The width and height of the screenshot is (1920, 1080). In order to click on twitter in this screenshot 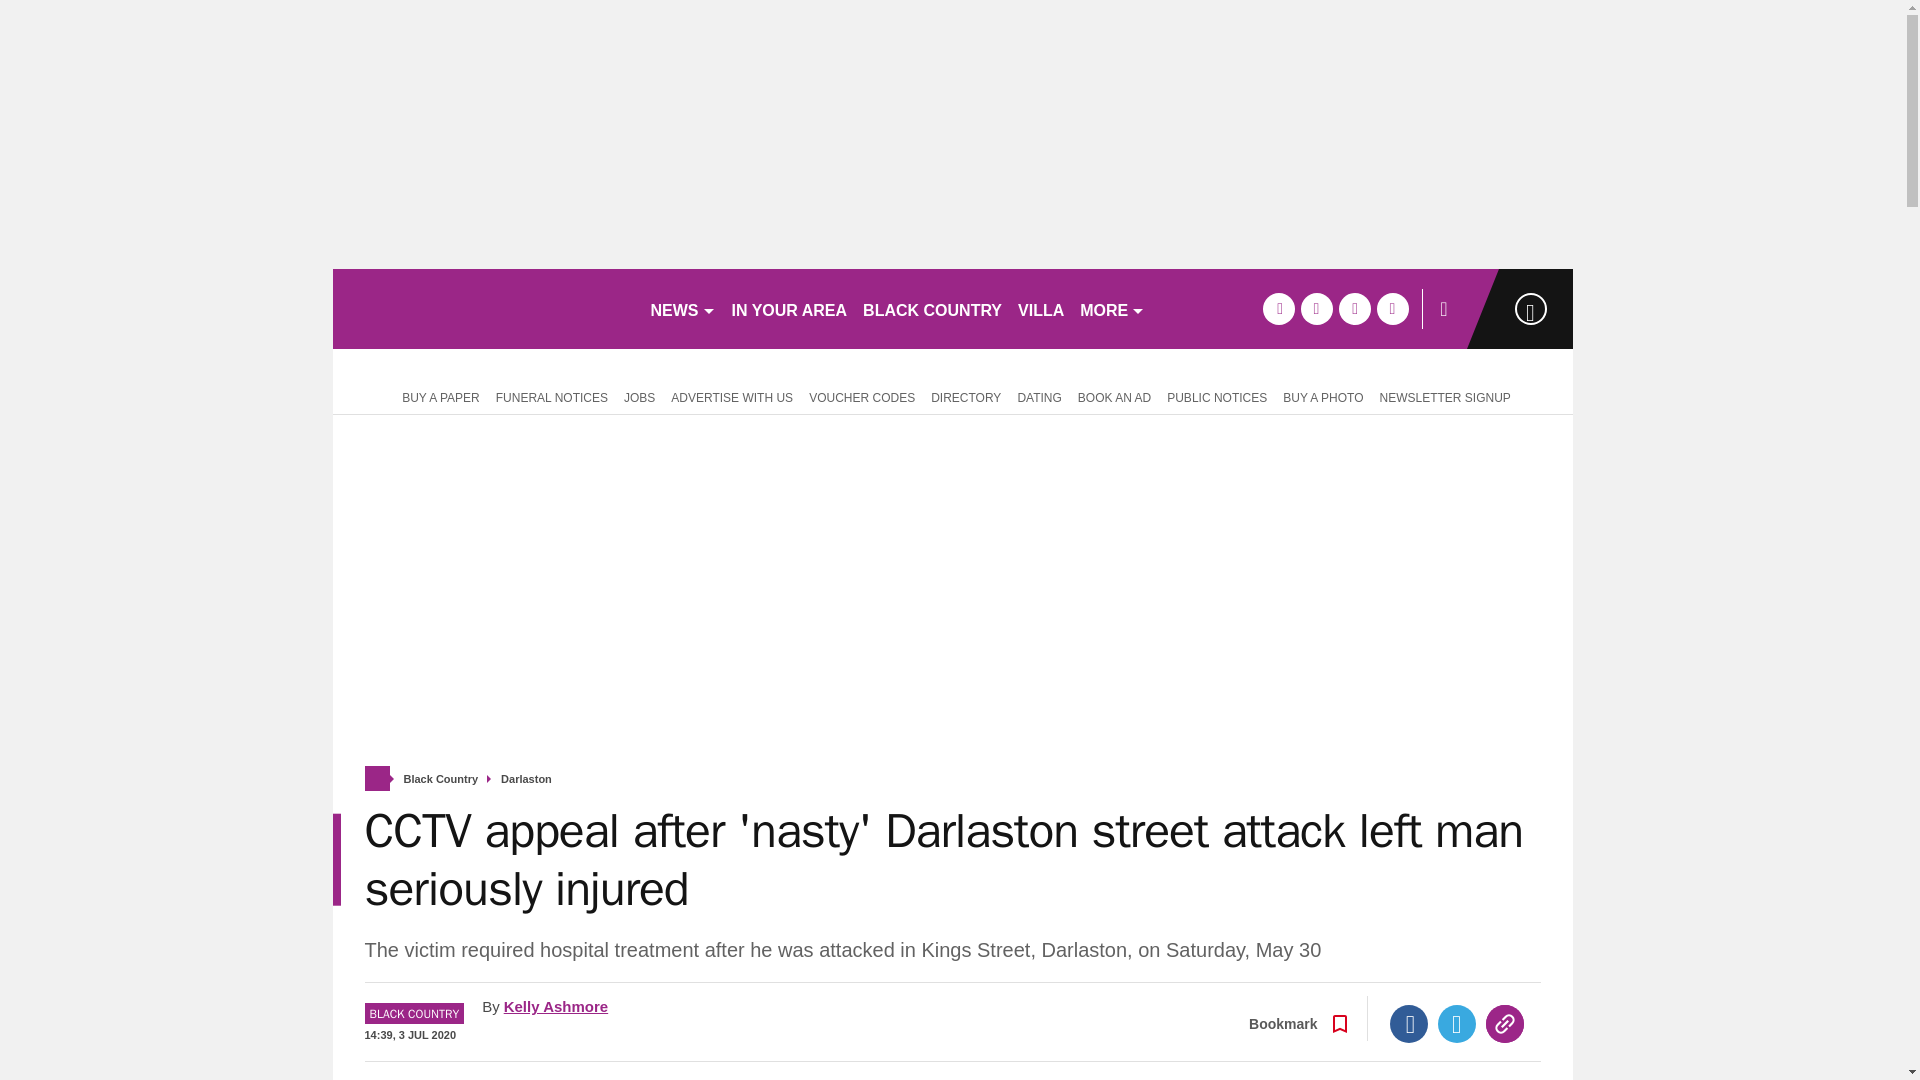, I will do `click(1316, 308)`.